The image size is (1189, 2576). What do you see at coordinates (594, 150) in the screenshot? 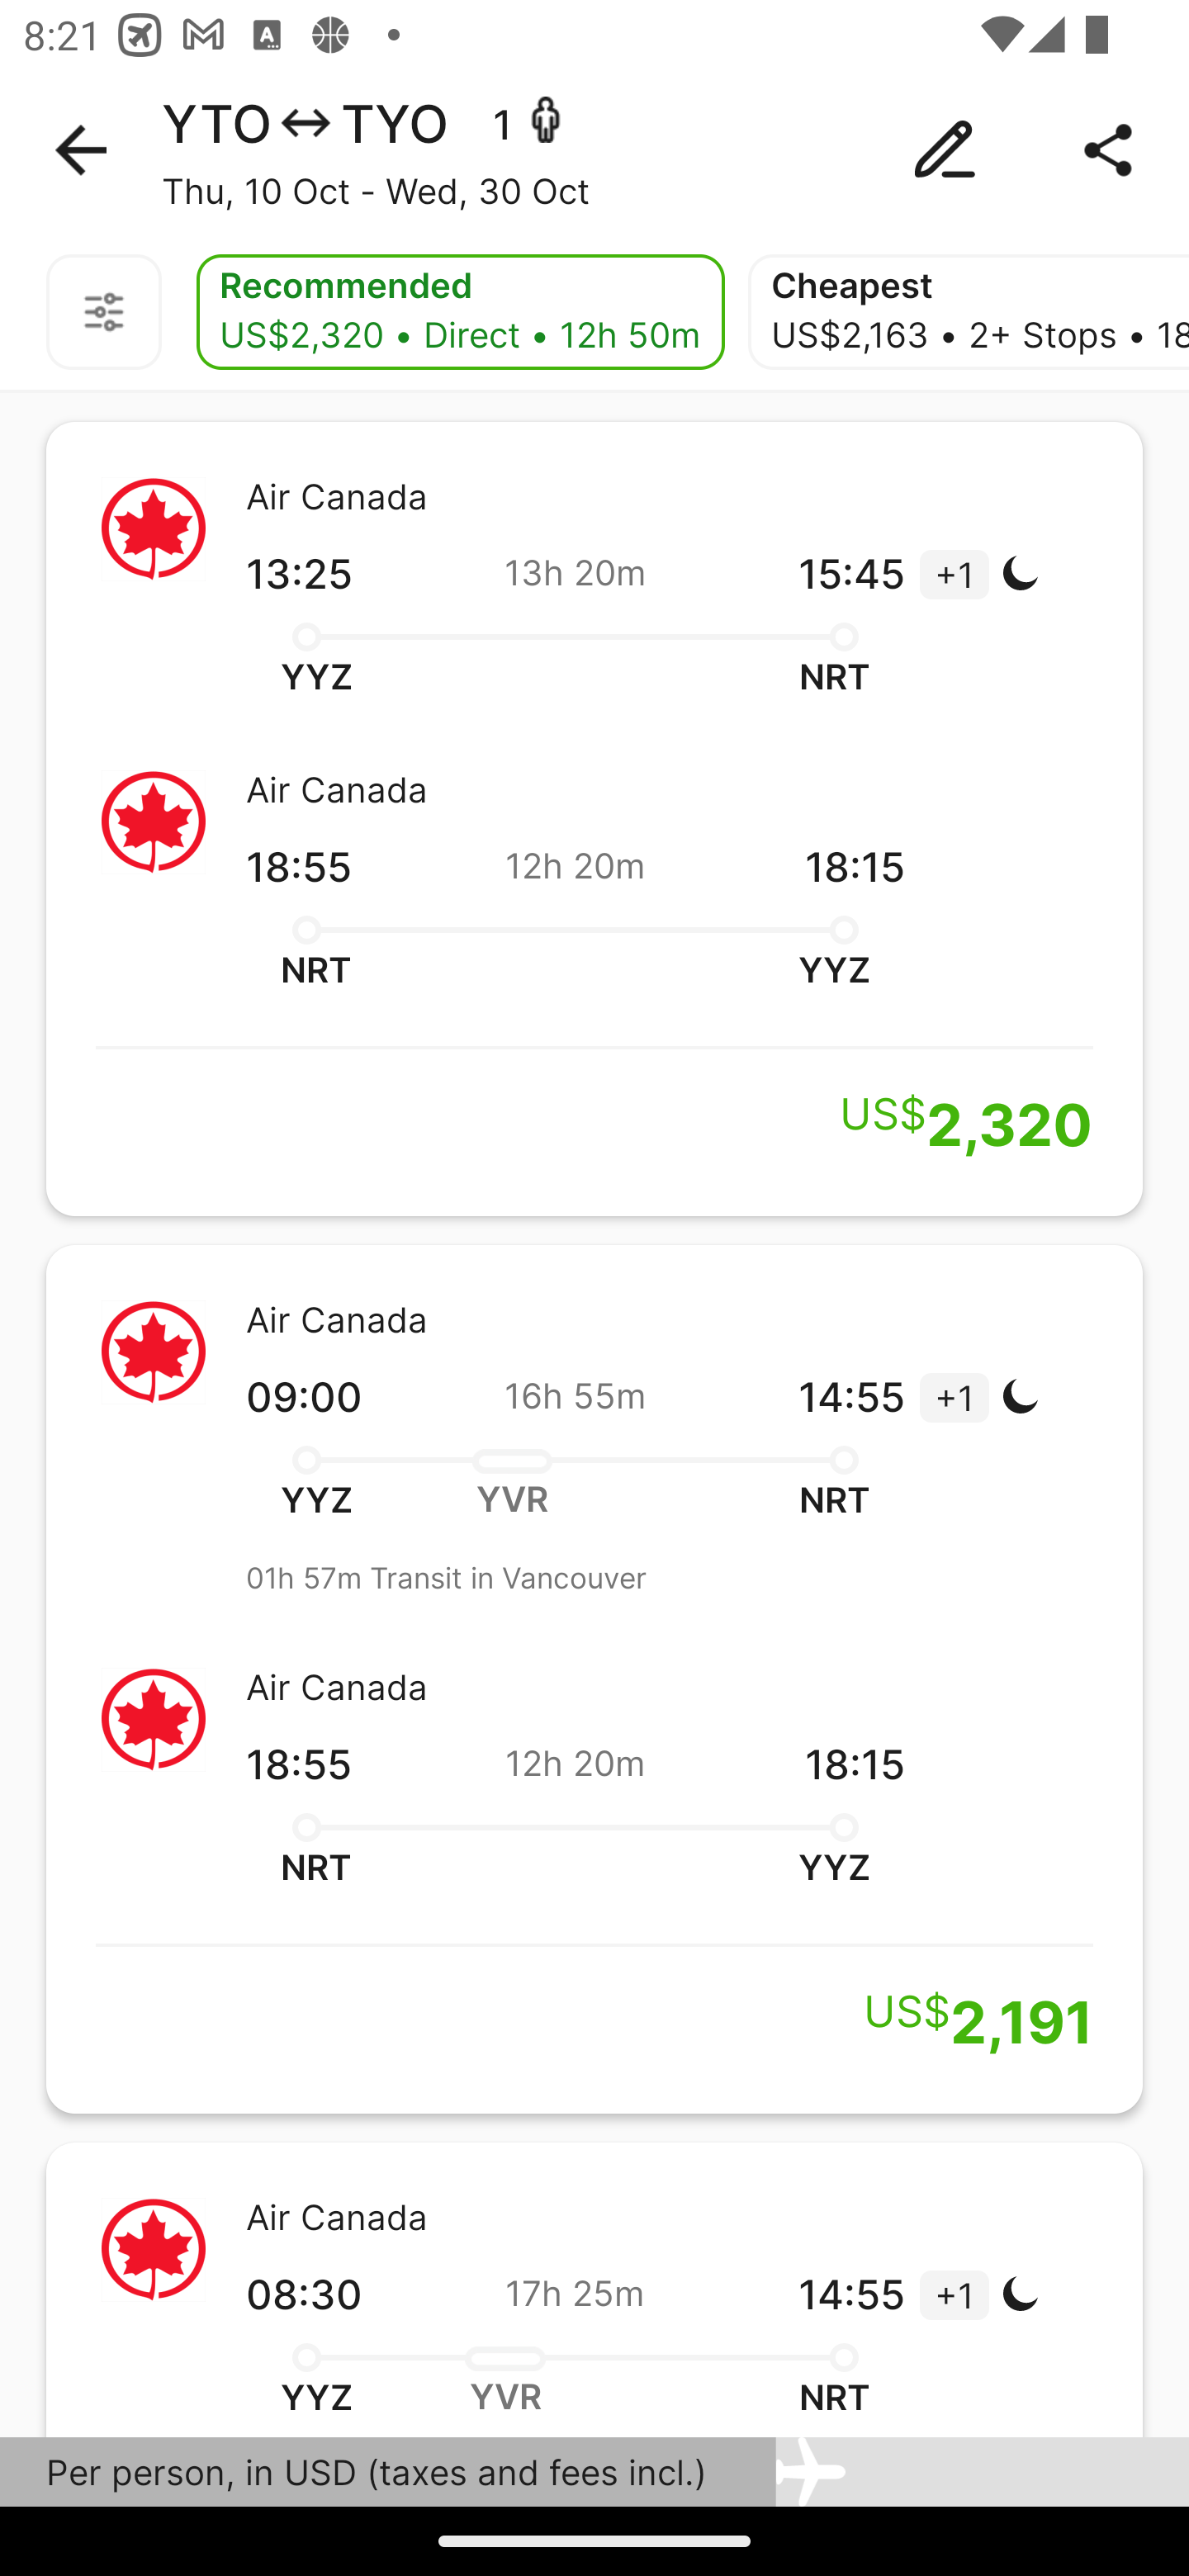
I see `YTO TYO   1 - Thu, 10 Oct - Wed, 30 Oct` at bounding box center [594, 150].